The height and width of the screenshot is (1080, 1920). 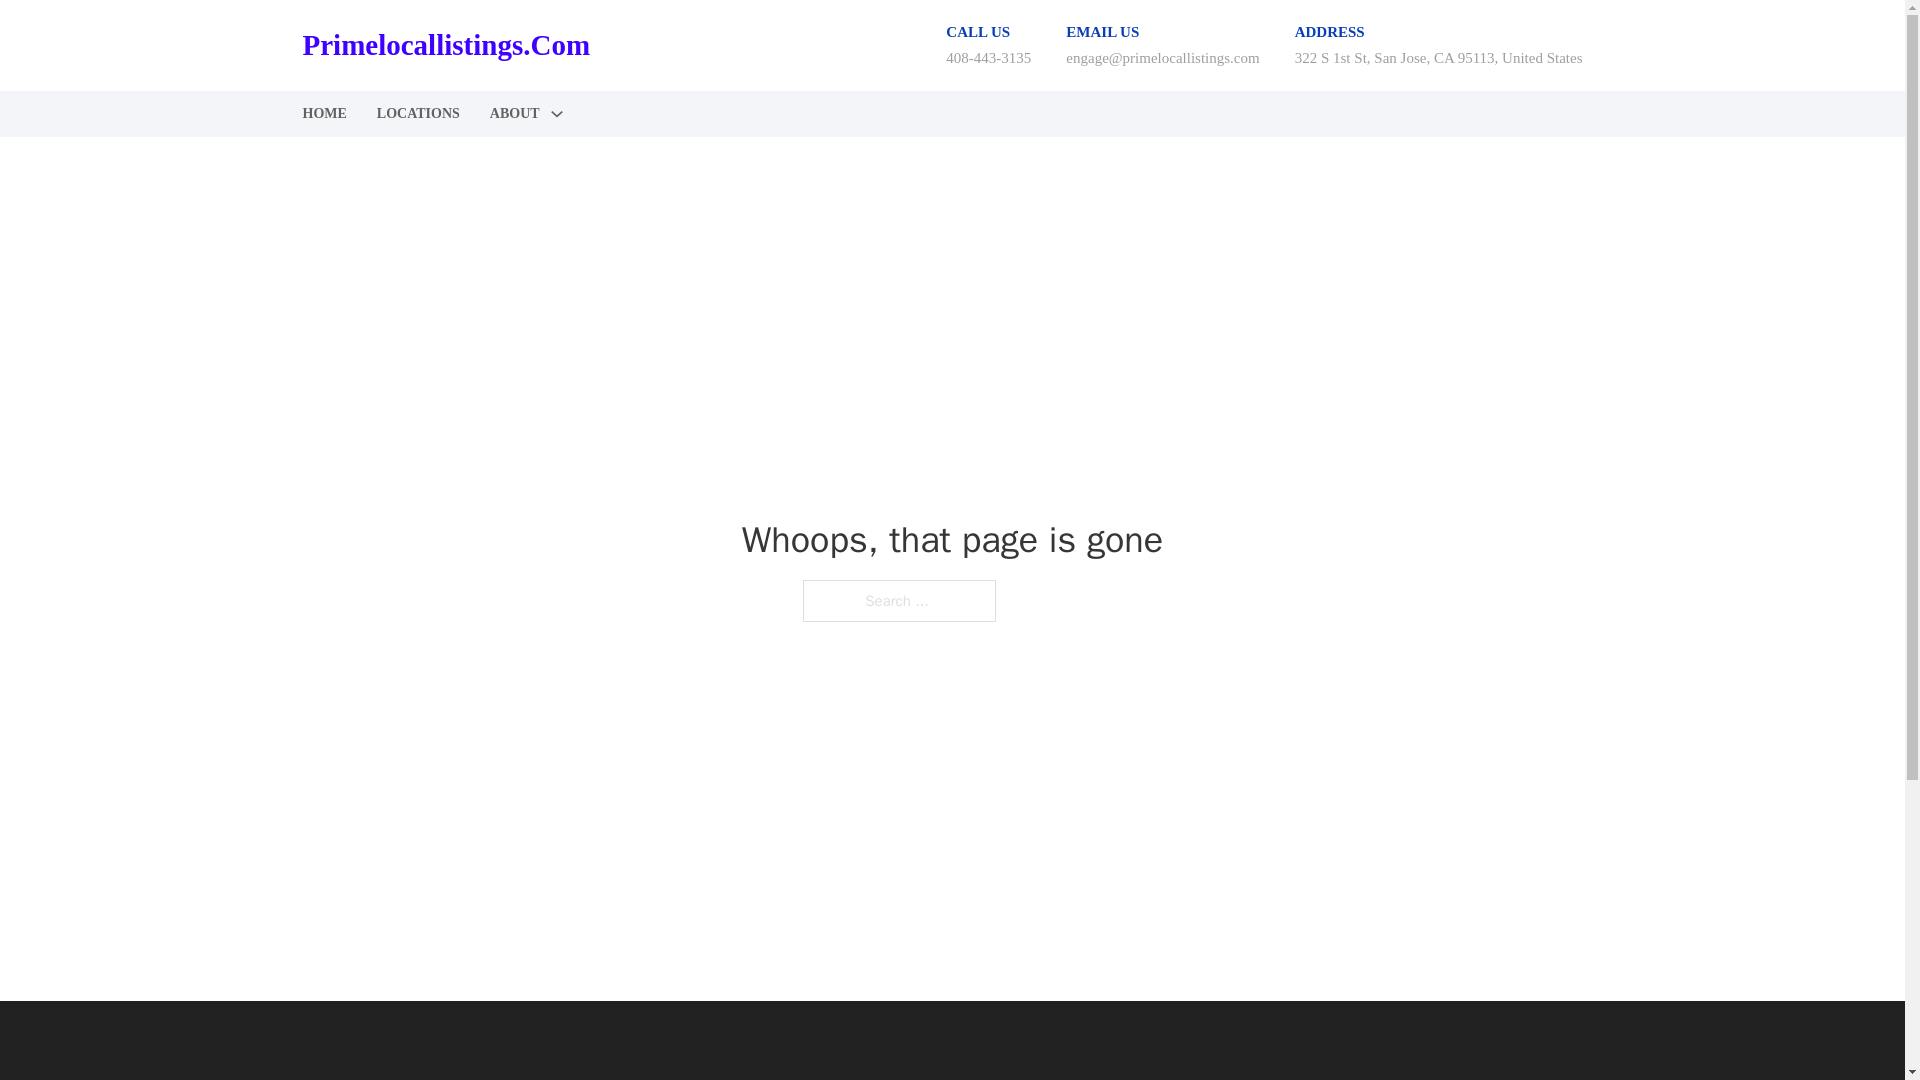 What do you see at coordinates (323, 114) in the screenshot?
I see `HOME` at bounding box center [323, 114].